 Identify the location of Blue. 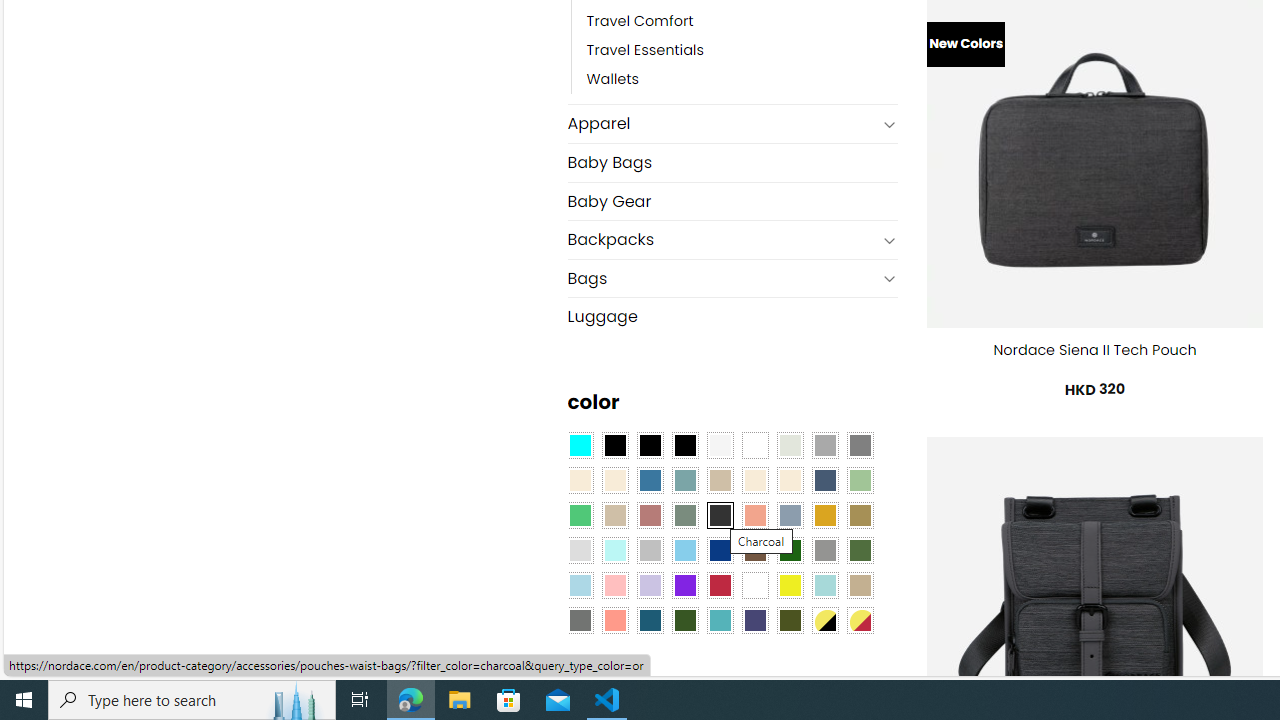
(650, 480).